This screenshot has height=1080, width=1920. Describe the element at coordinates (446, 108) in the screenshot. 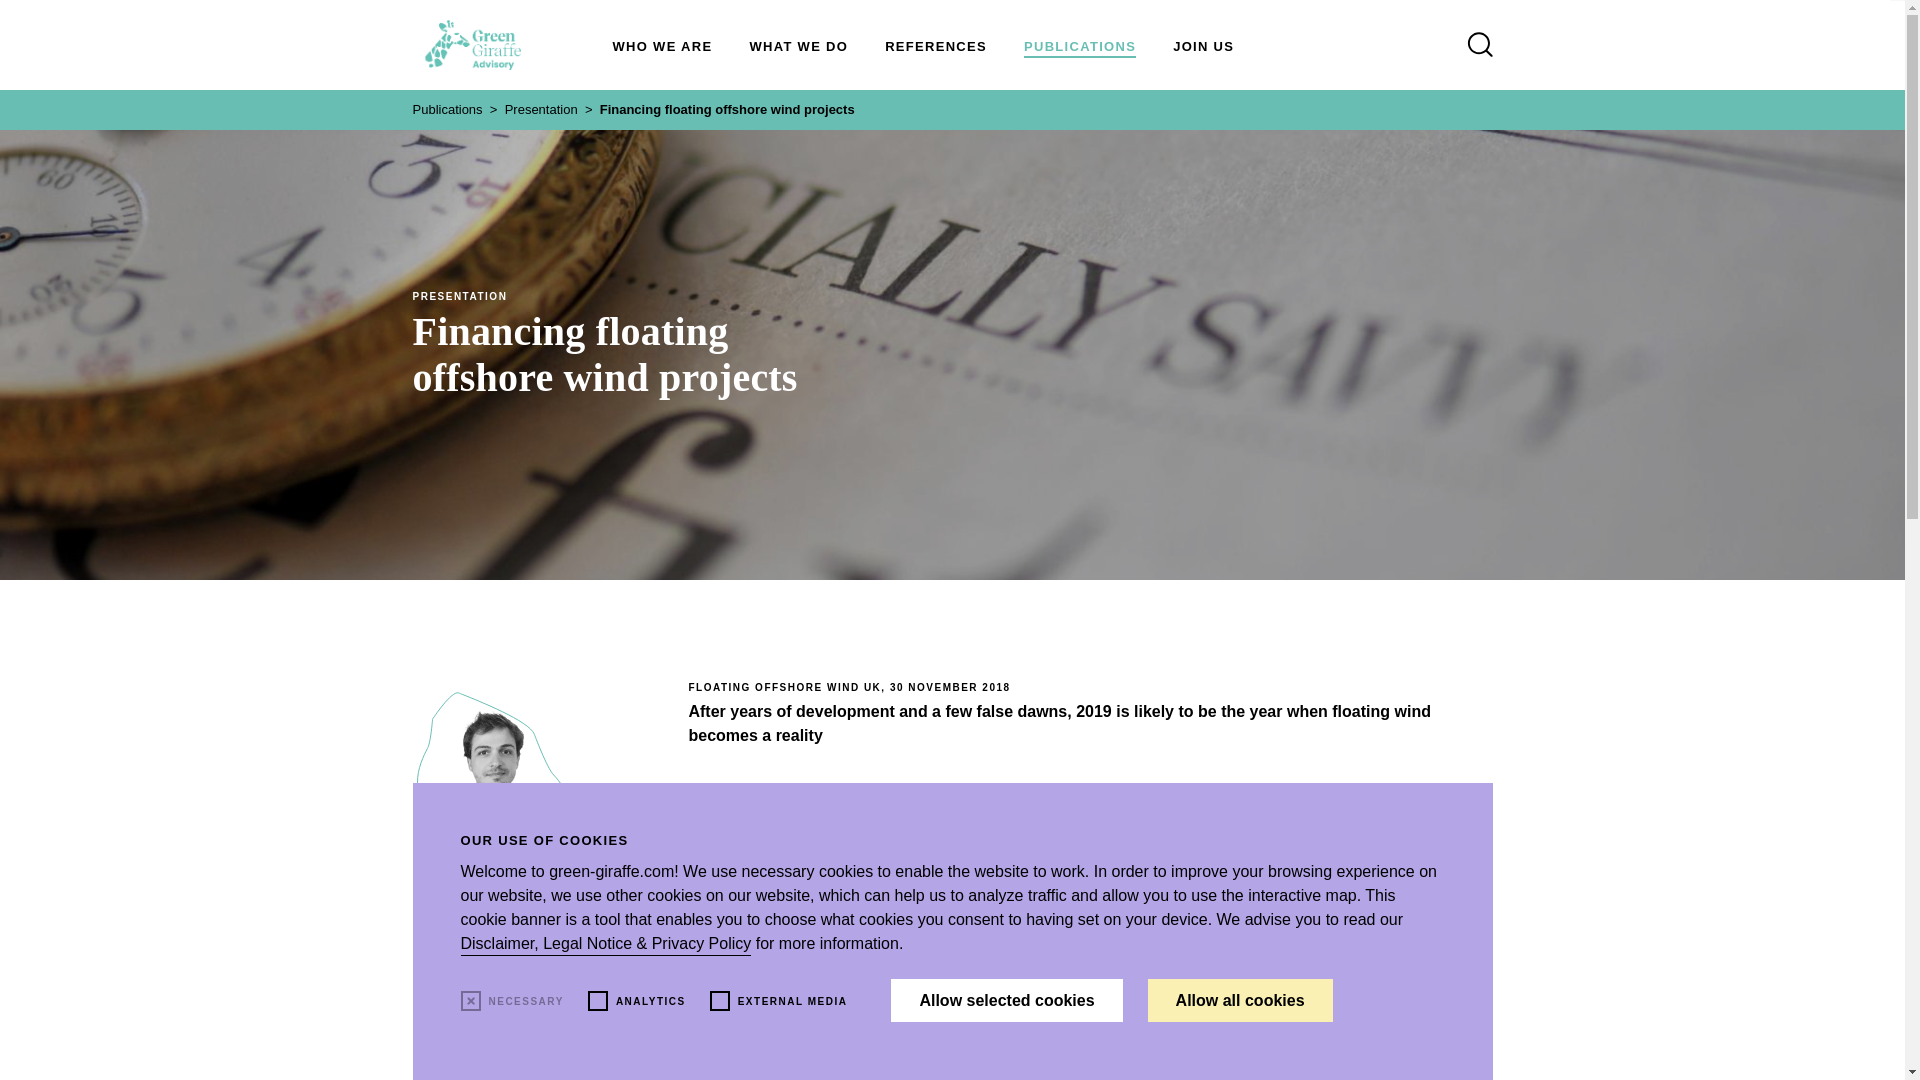

I see `Publications` at that location.